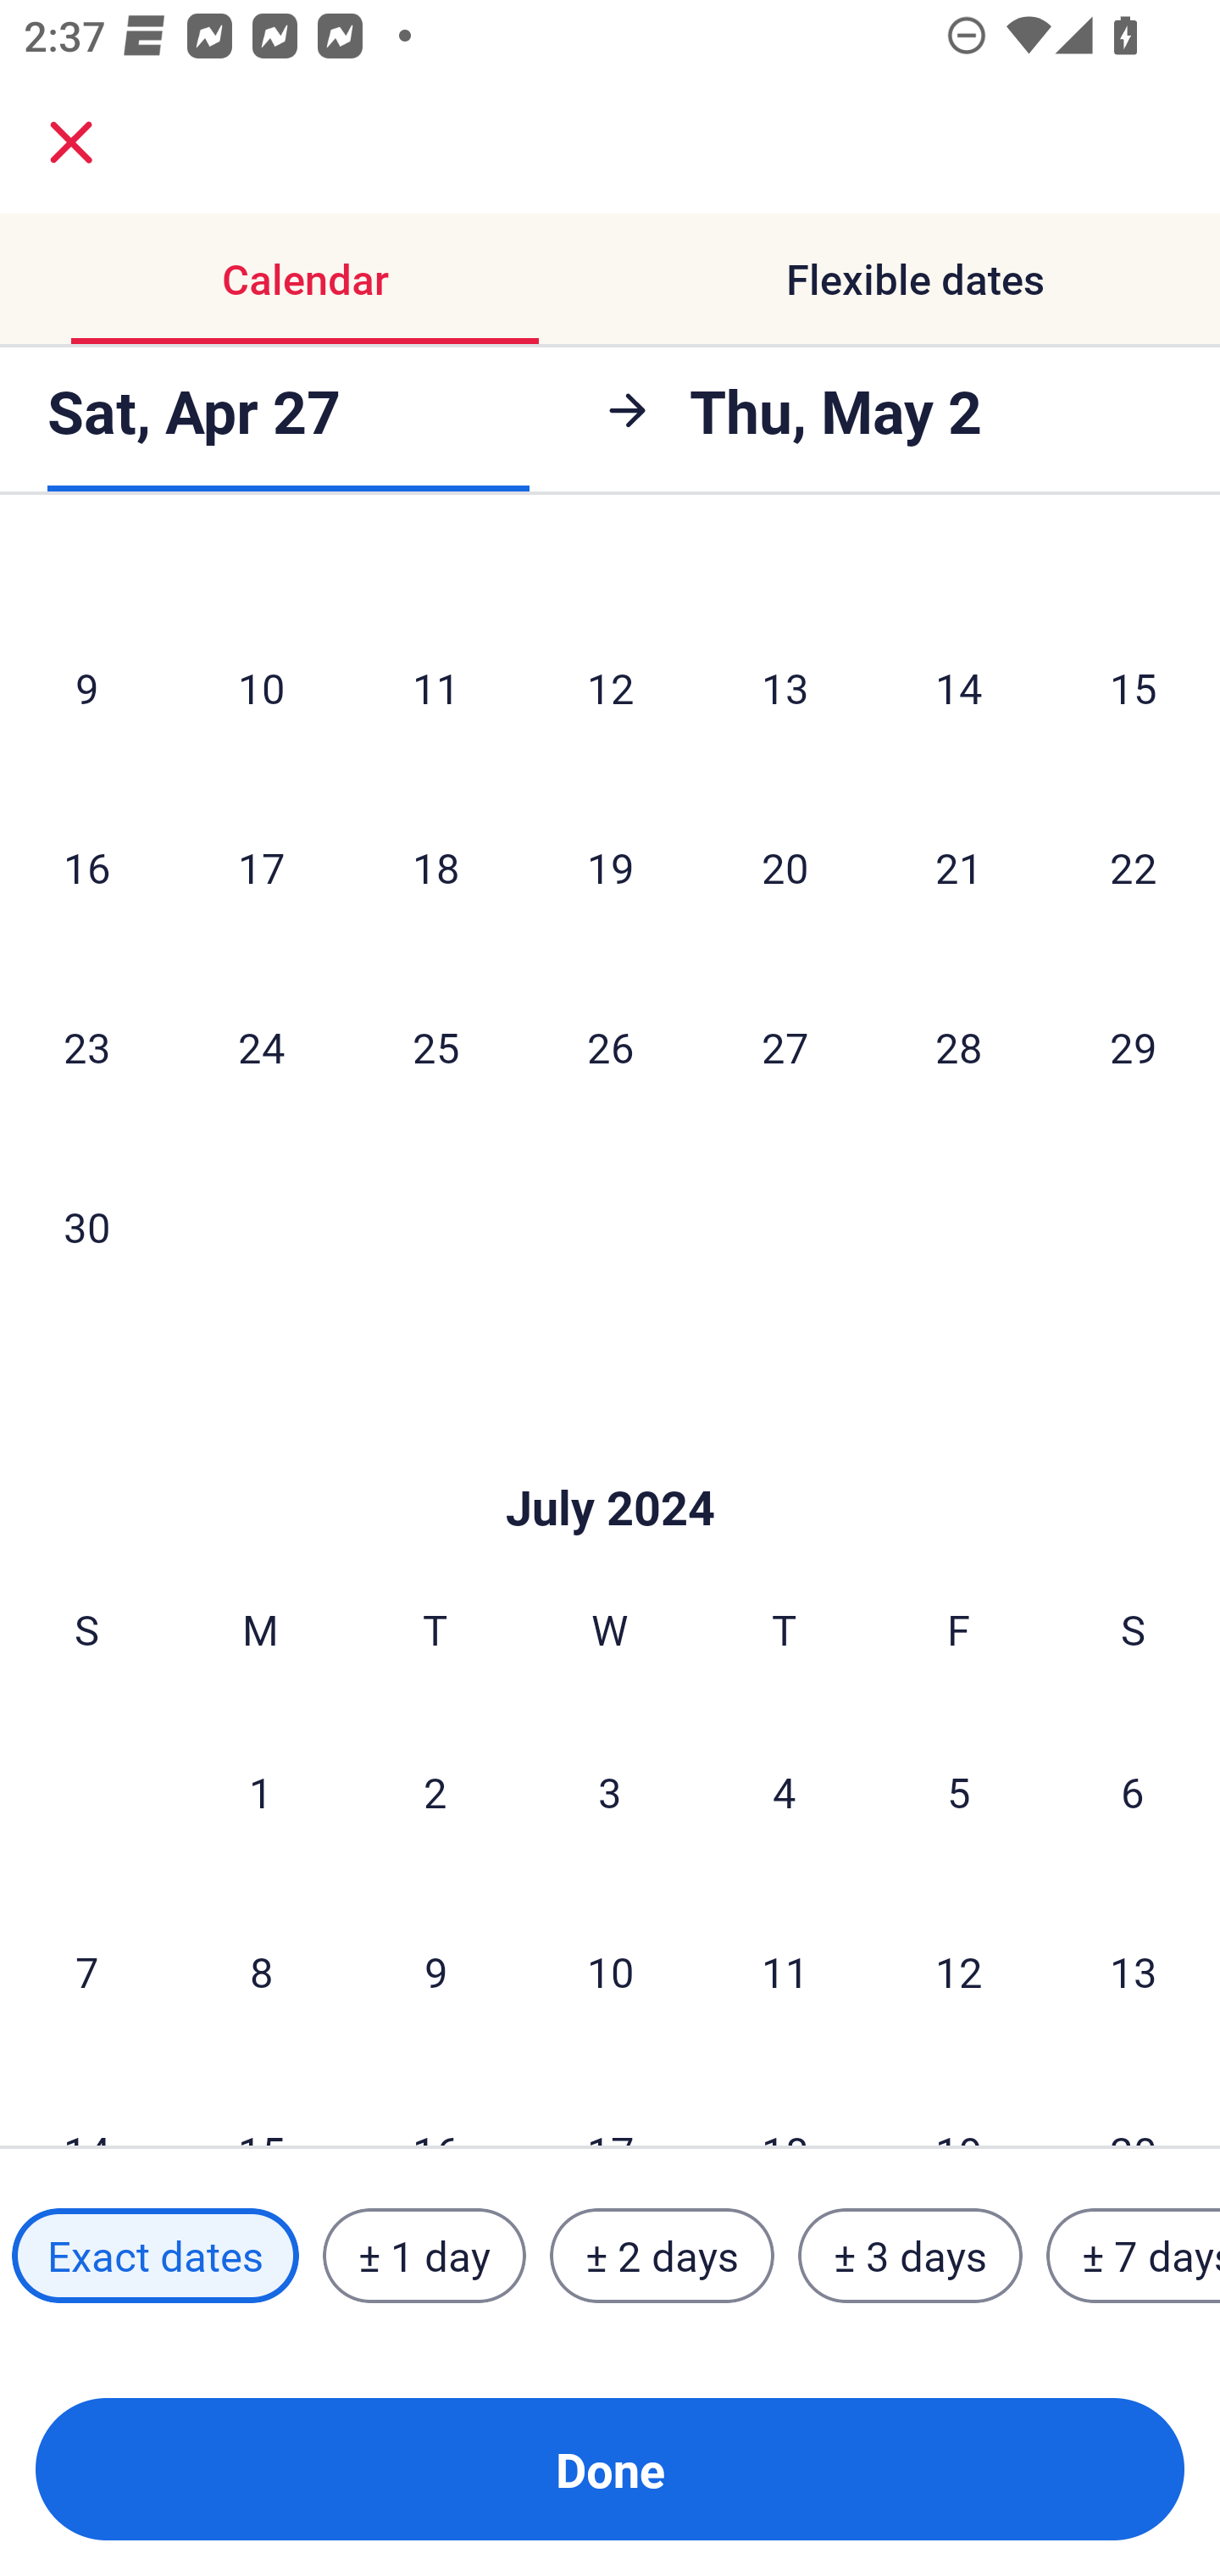 The image size is (1220, 2576). I want to click on 1 Monday, July 1, 2024, so click(260, 1791).